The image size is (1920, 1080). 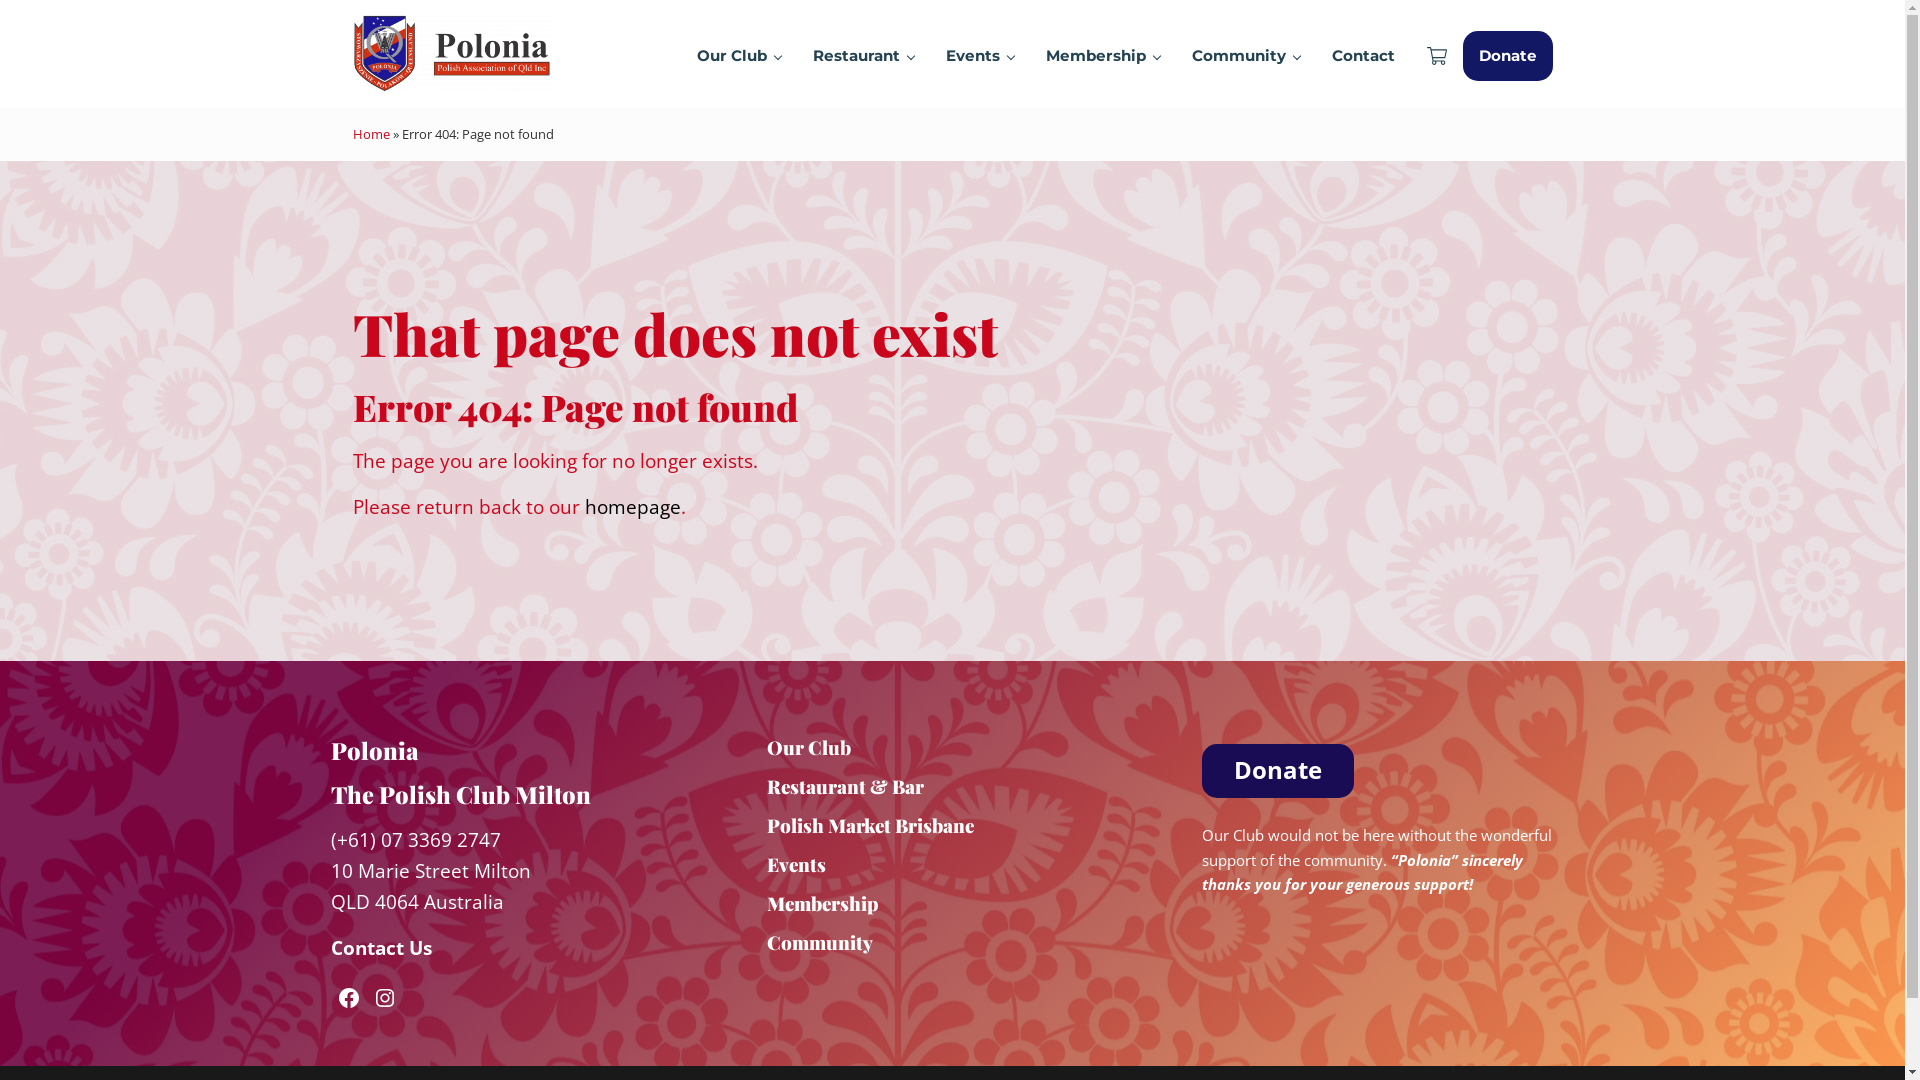 What do you see at coordinates (416, 840) in the screenshot?
I see `(+61) 07 3369 2747` at bounding box center [416, 840].